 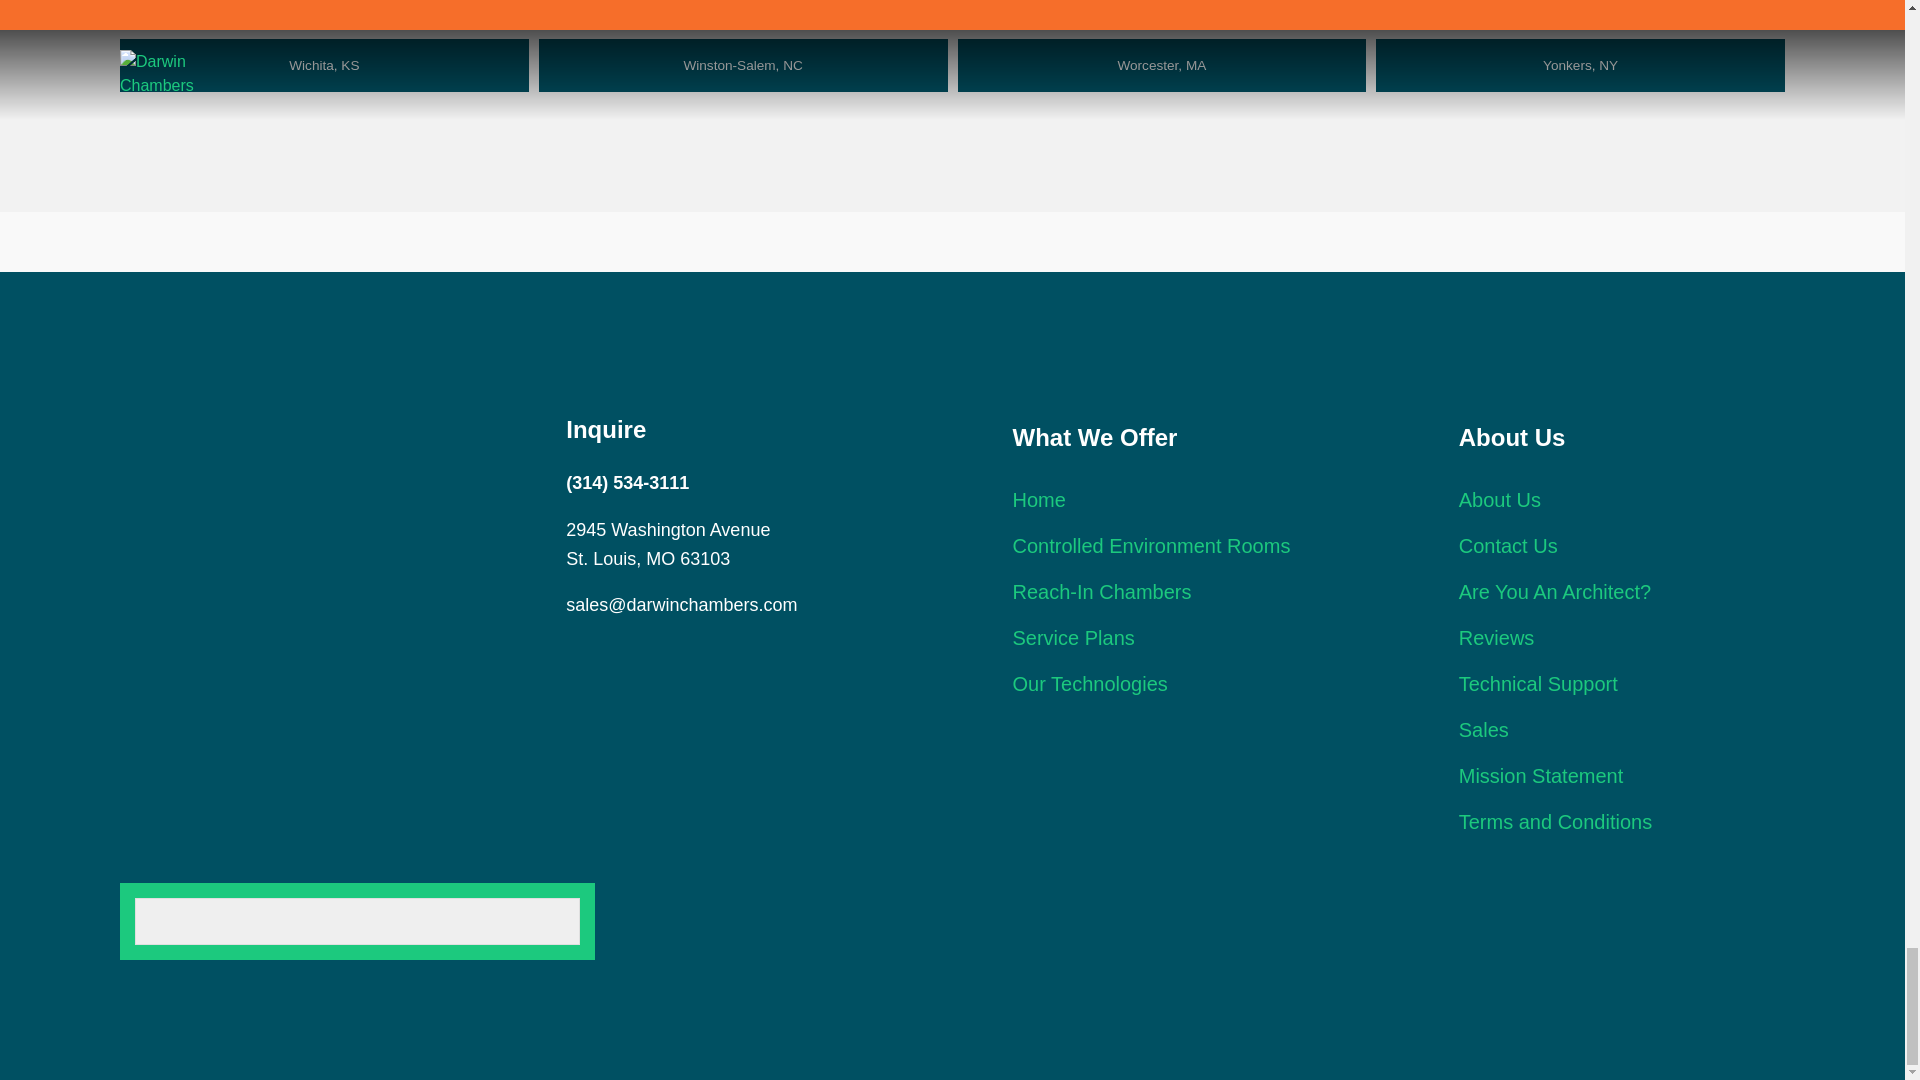 I want to click on Service Plans, so click(x=1072, y=638).